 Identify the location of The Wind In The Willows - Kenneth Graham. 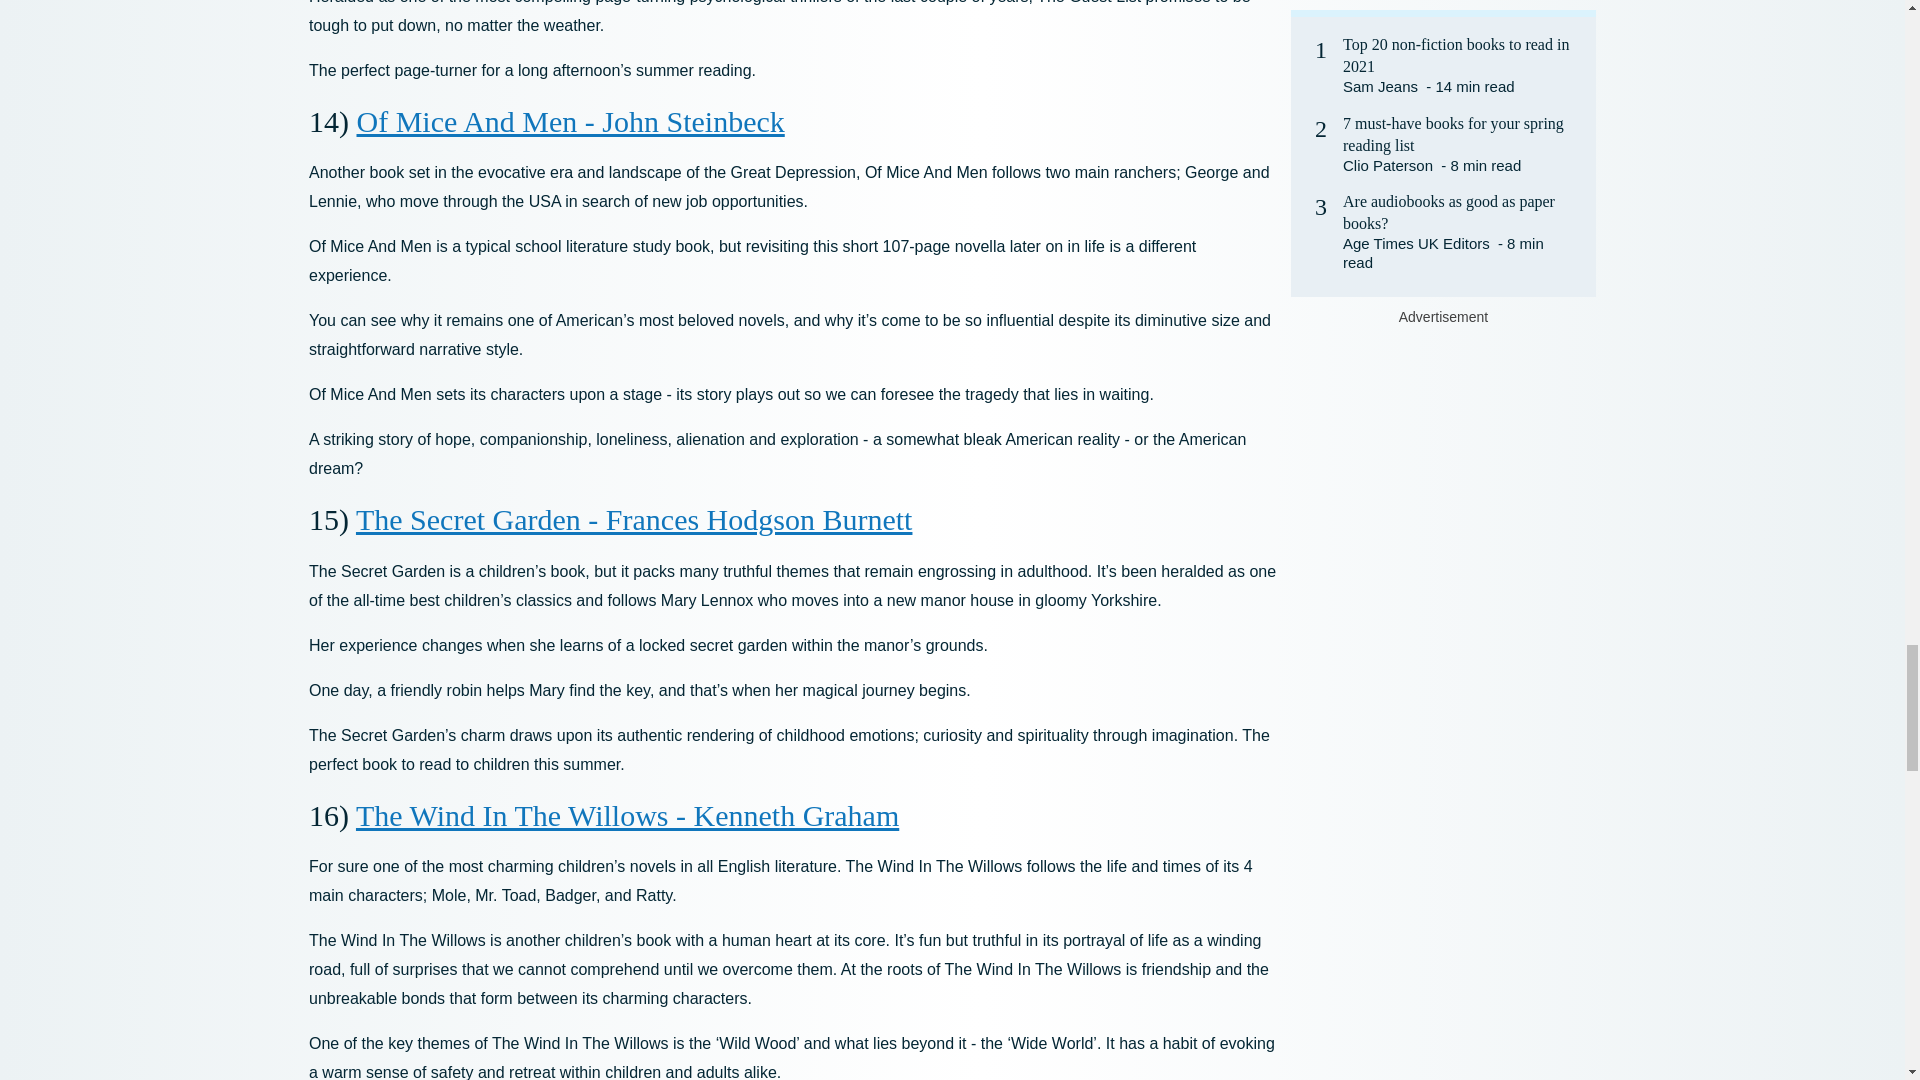
(626, 815).